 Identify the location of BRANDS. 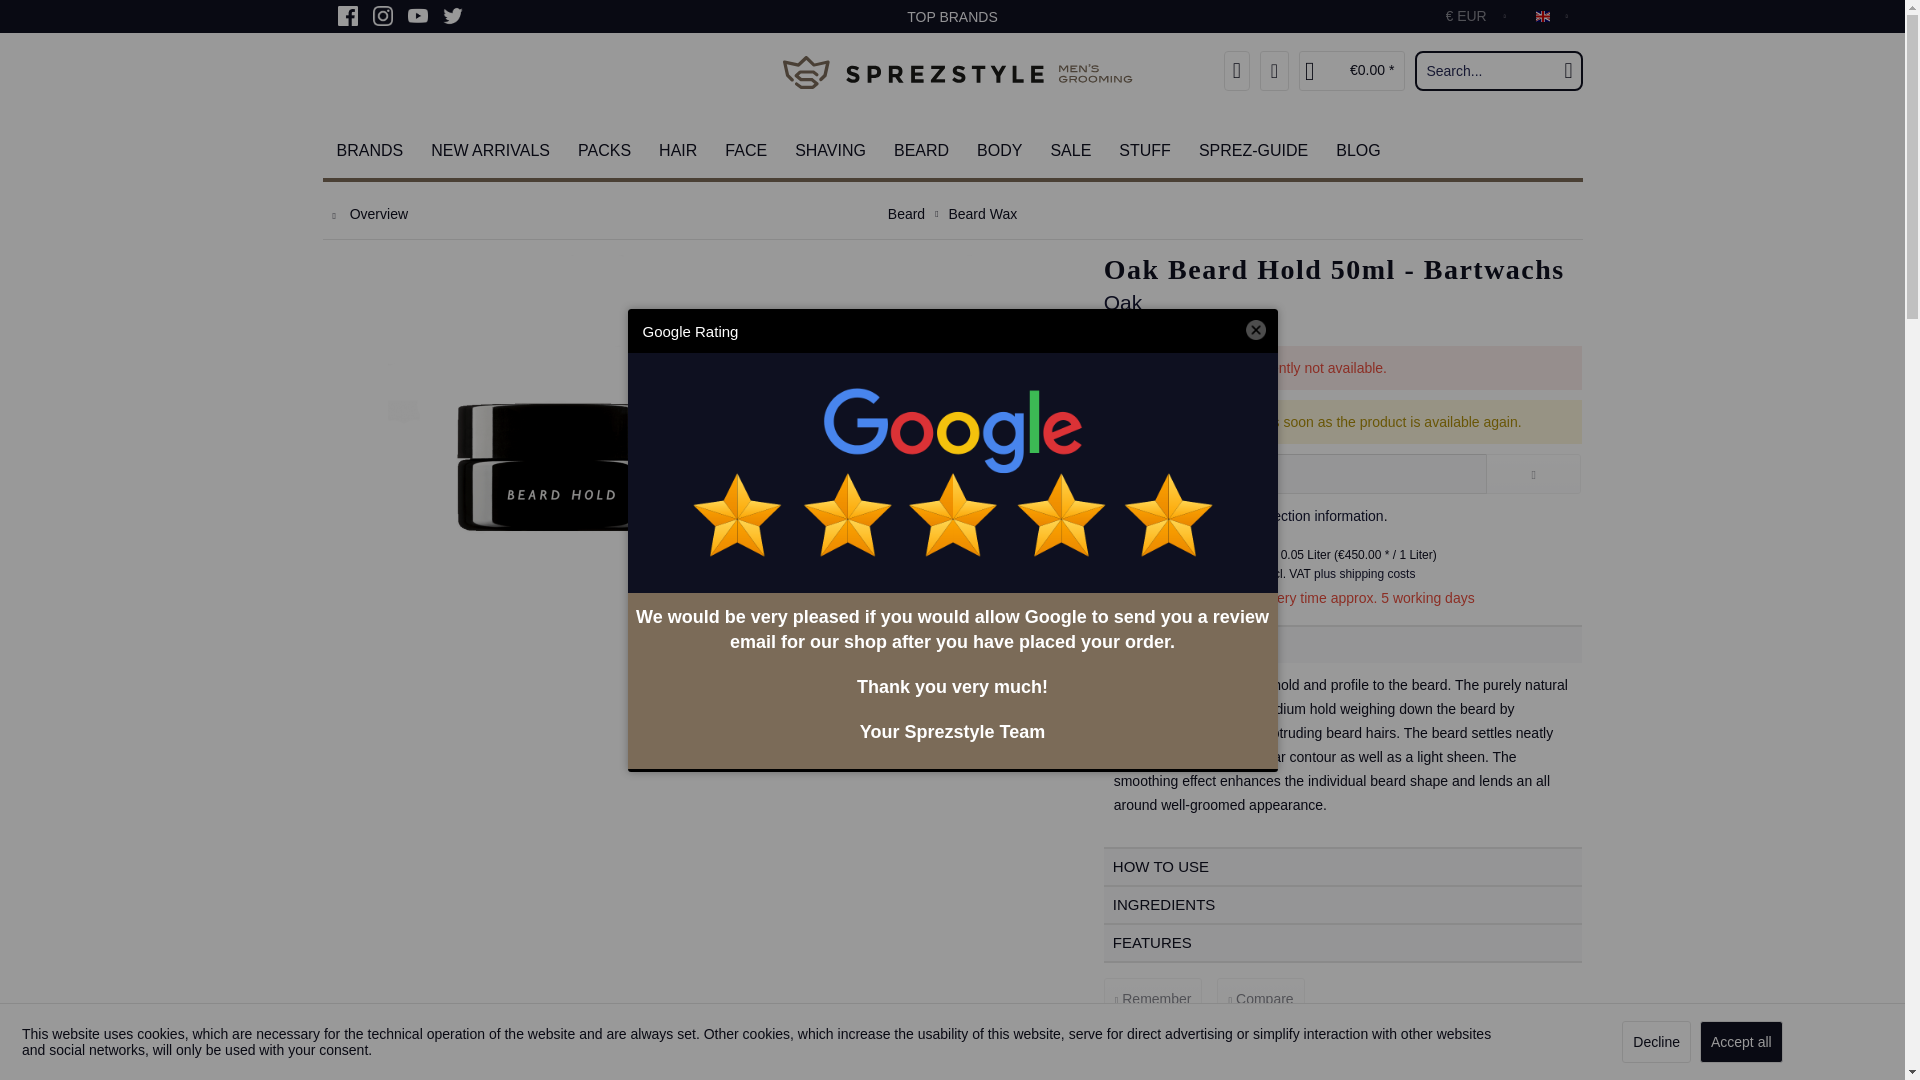
(369, 151).